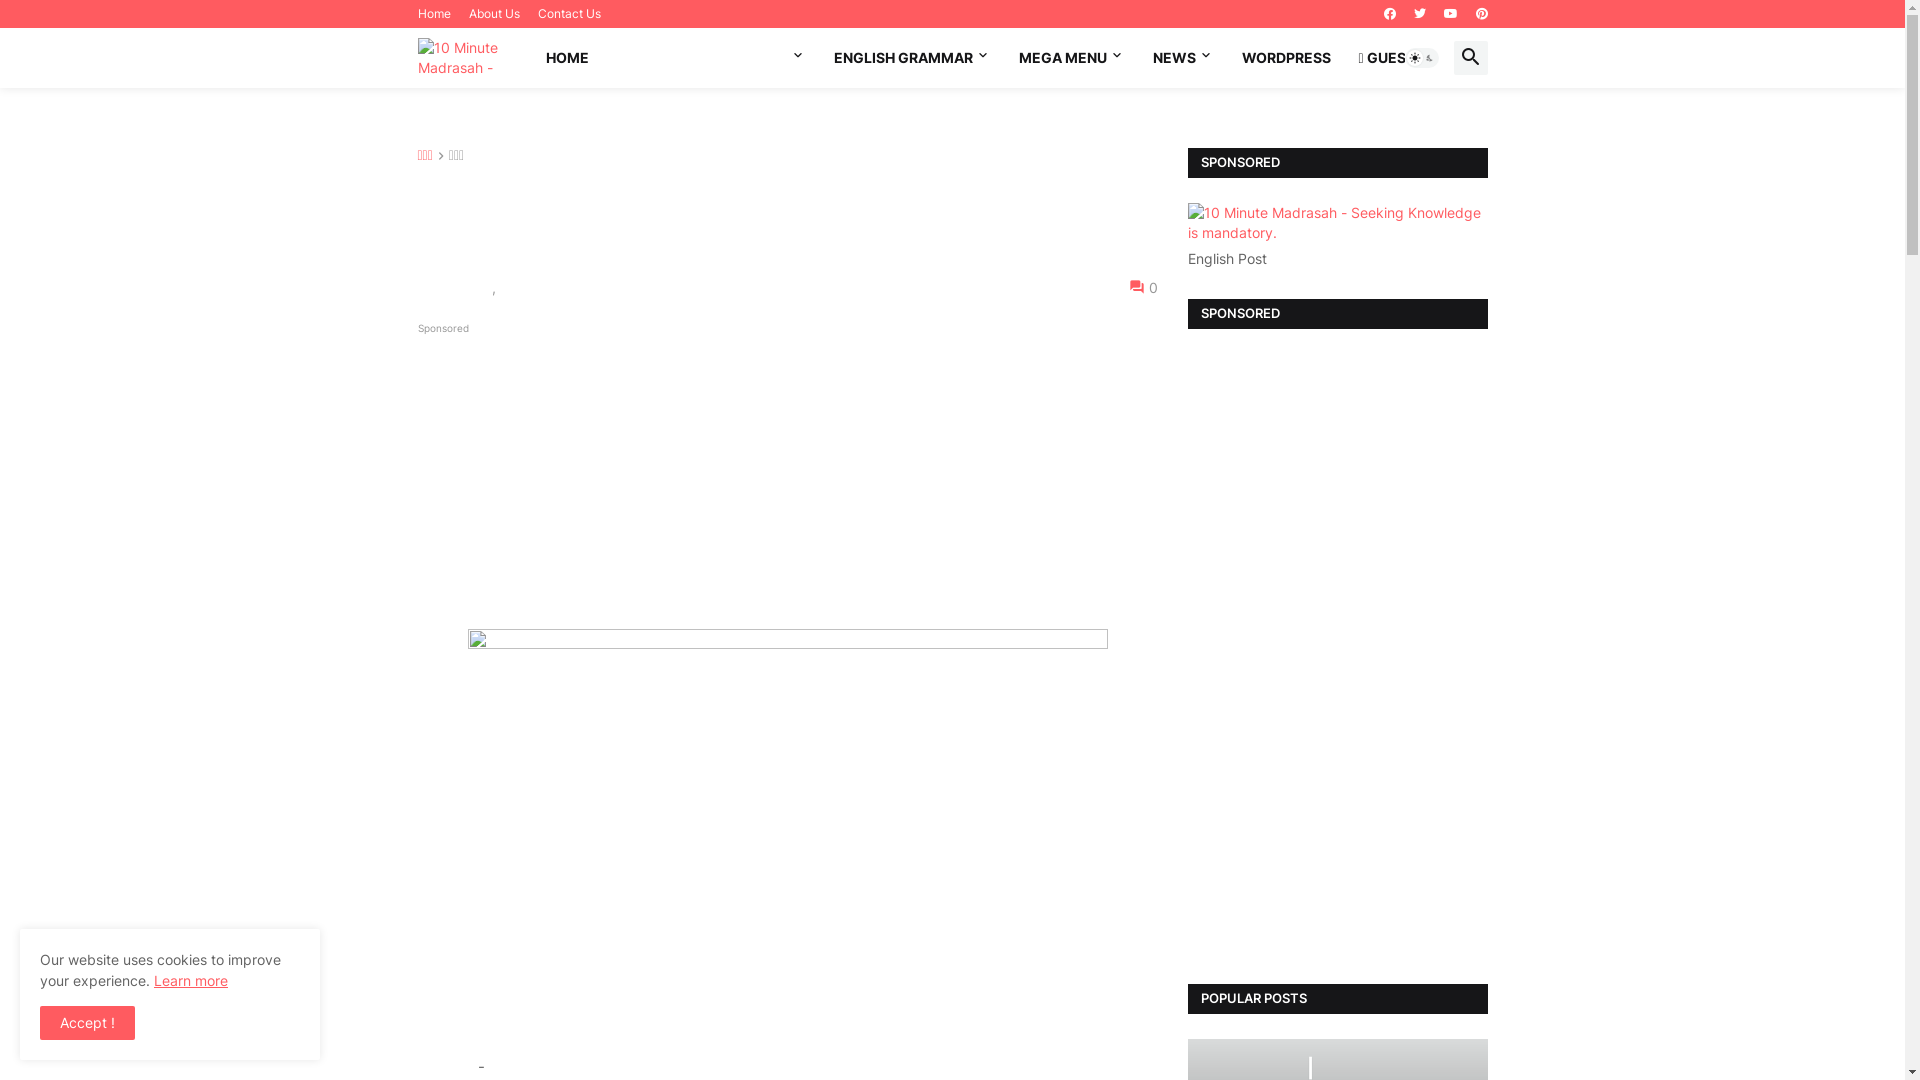 Image resolution: width=1920 pixels, height=1080 pixels. I want to click on Contact Us, so click(570, 14).